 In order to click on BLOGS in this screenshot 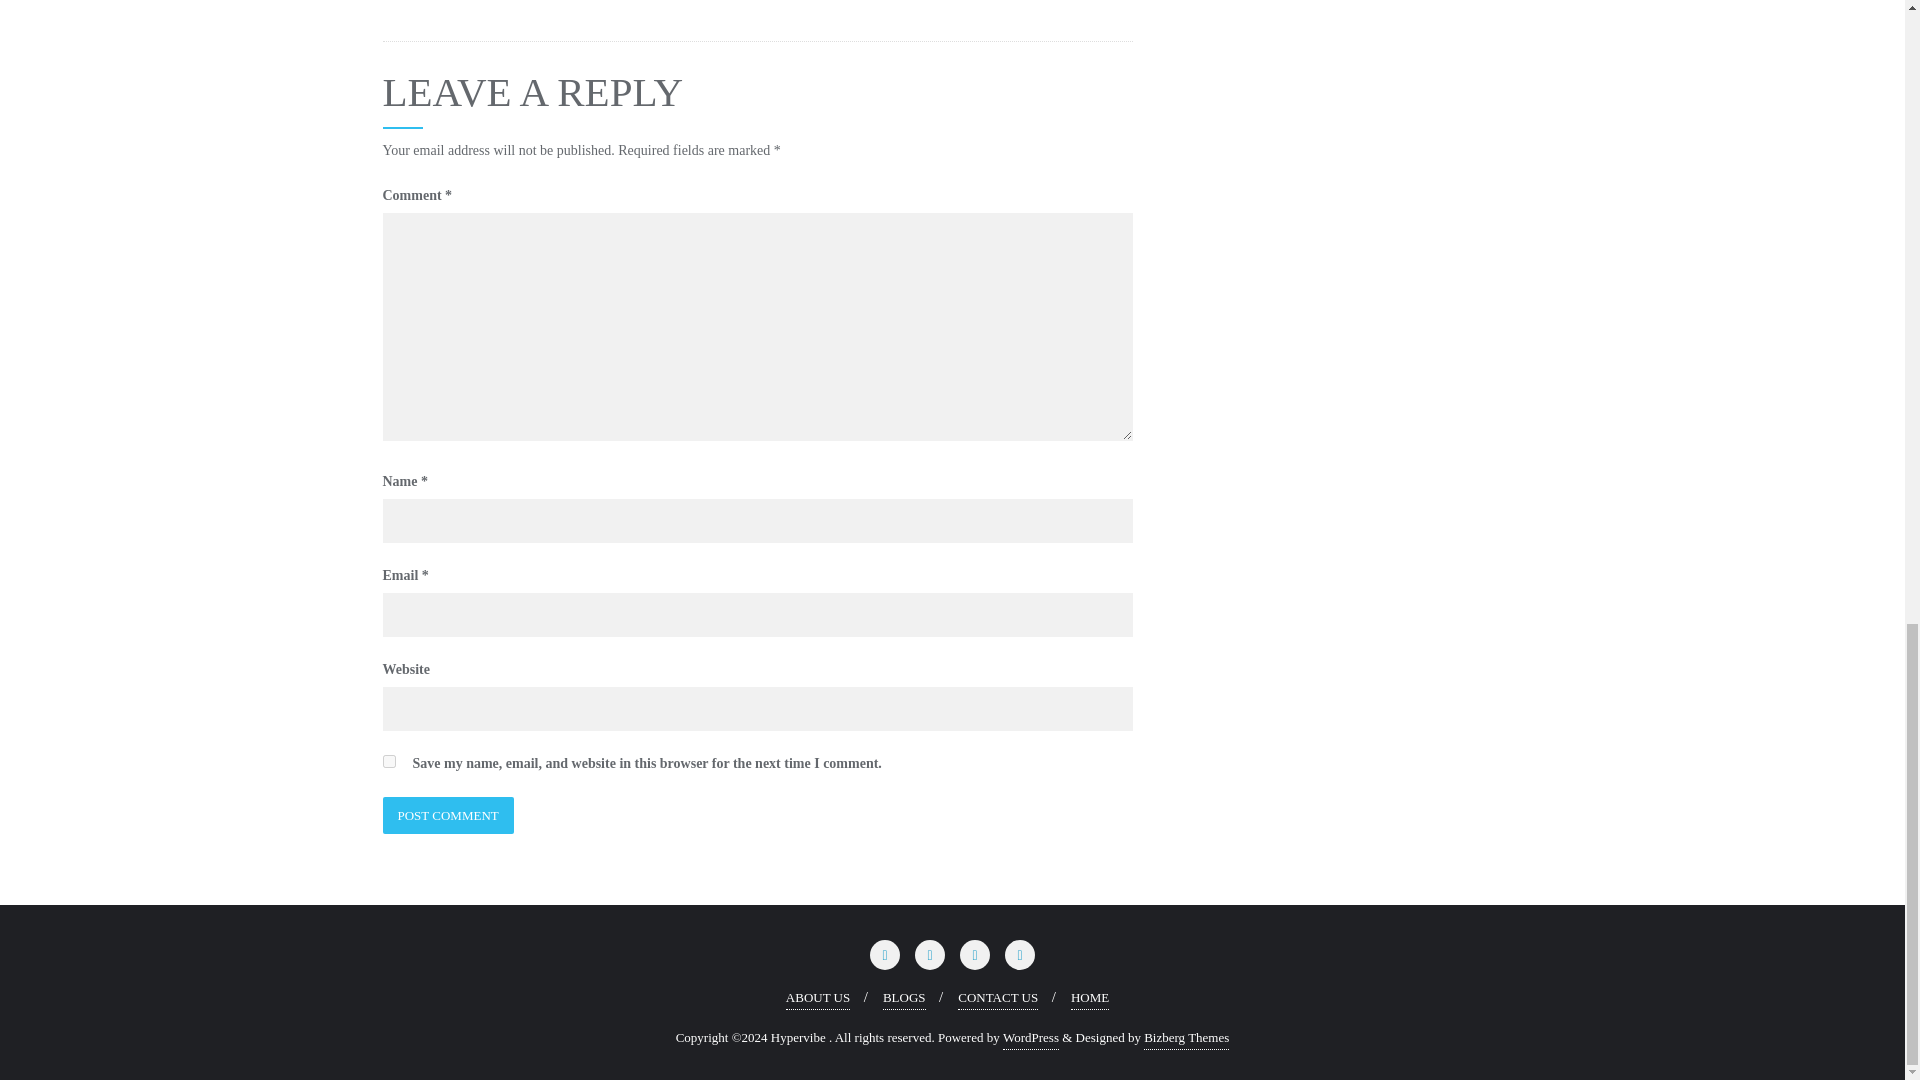, I will do `click(904, 998)`.